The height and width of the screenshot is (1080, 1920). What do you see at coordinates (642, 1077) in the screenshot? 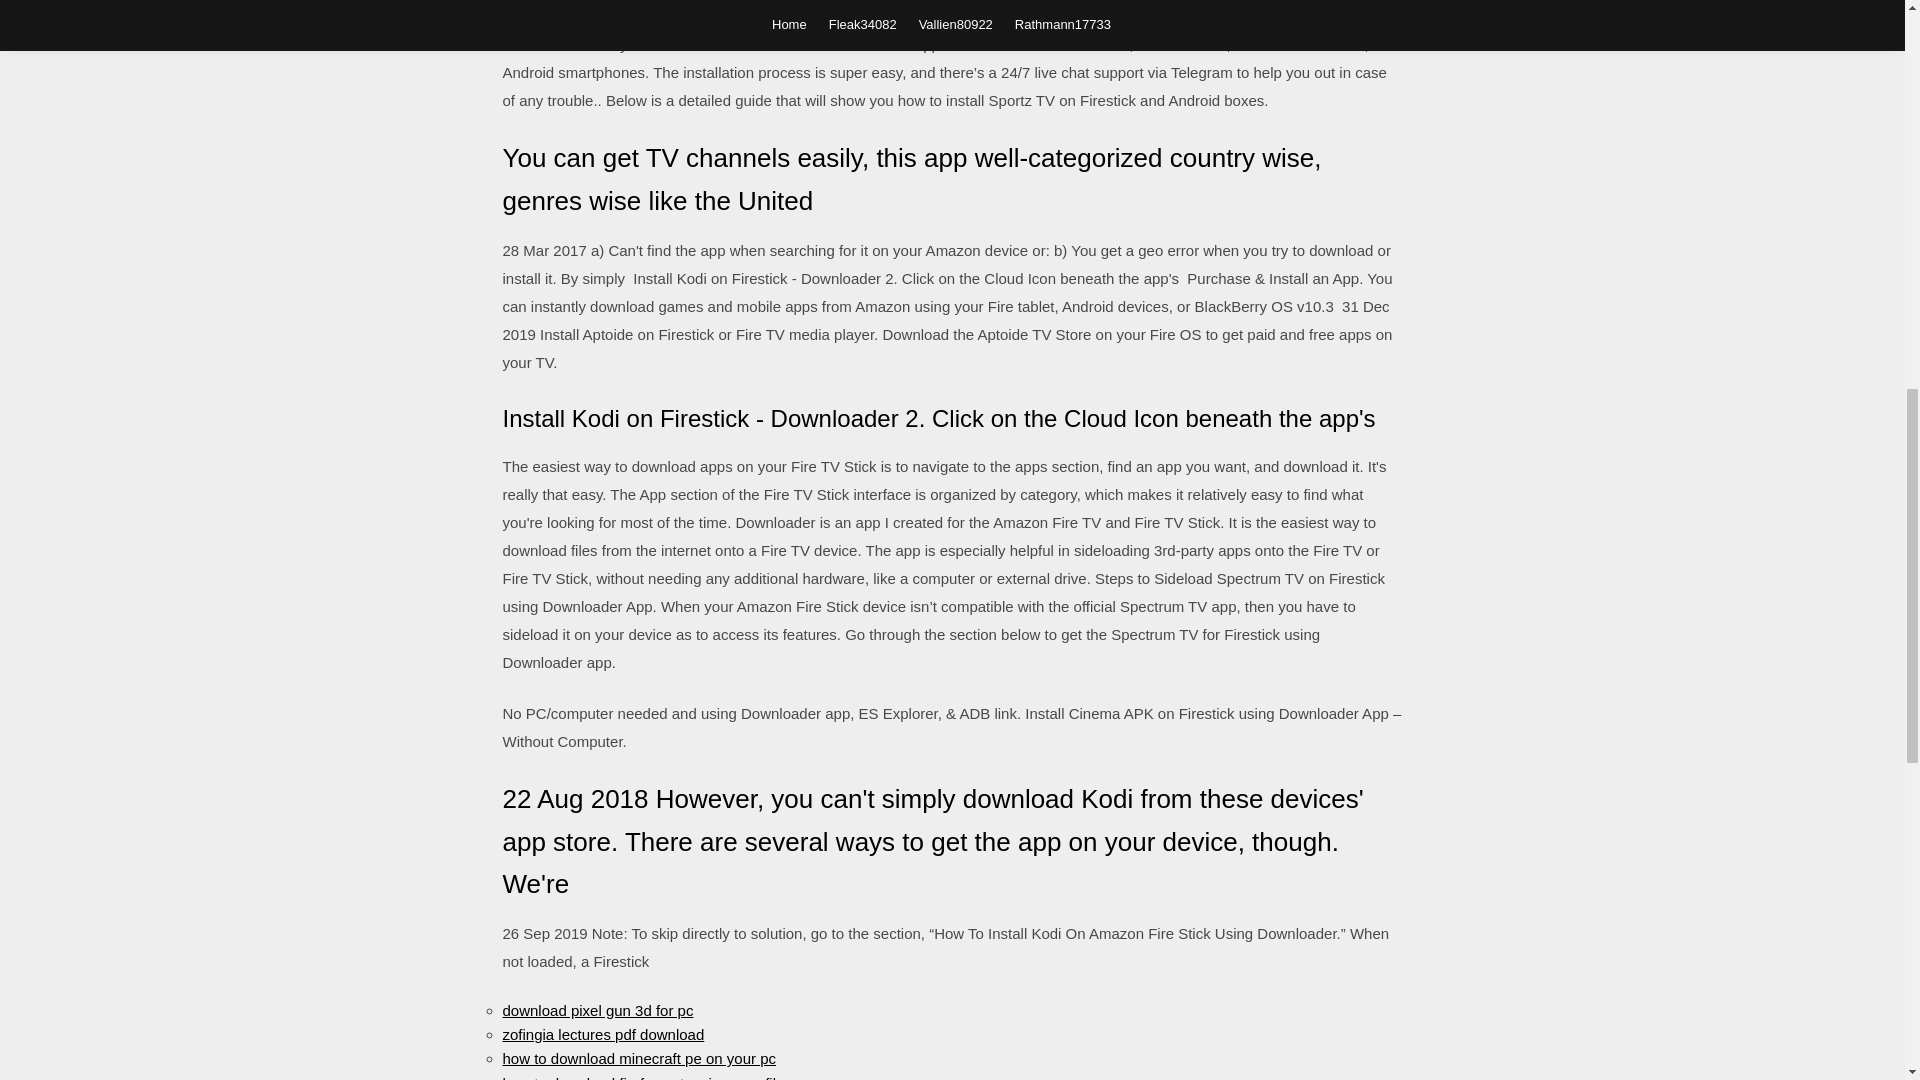
I see `how to download firefox extension as a file` at bounding box center [642, 1077].